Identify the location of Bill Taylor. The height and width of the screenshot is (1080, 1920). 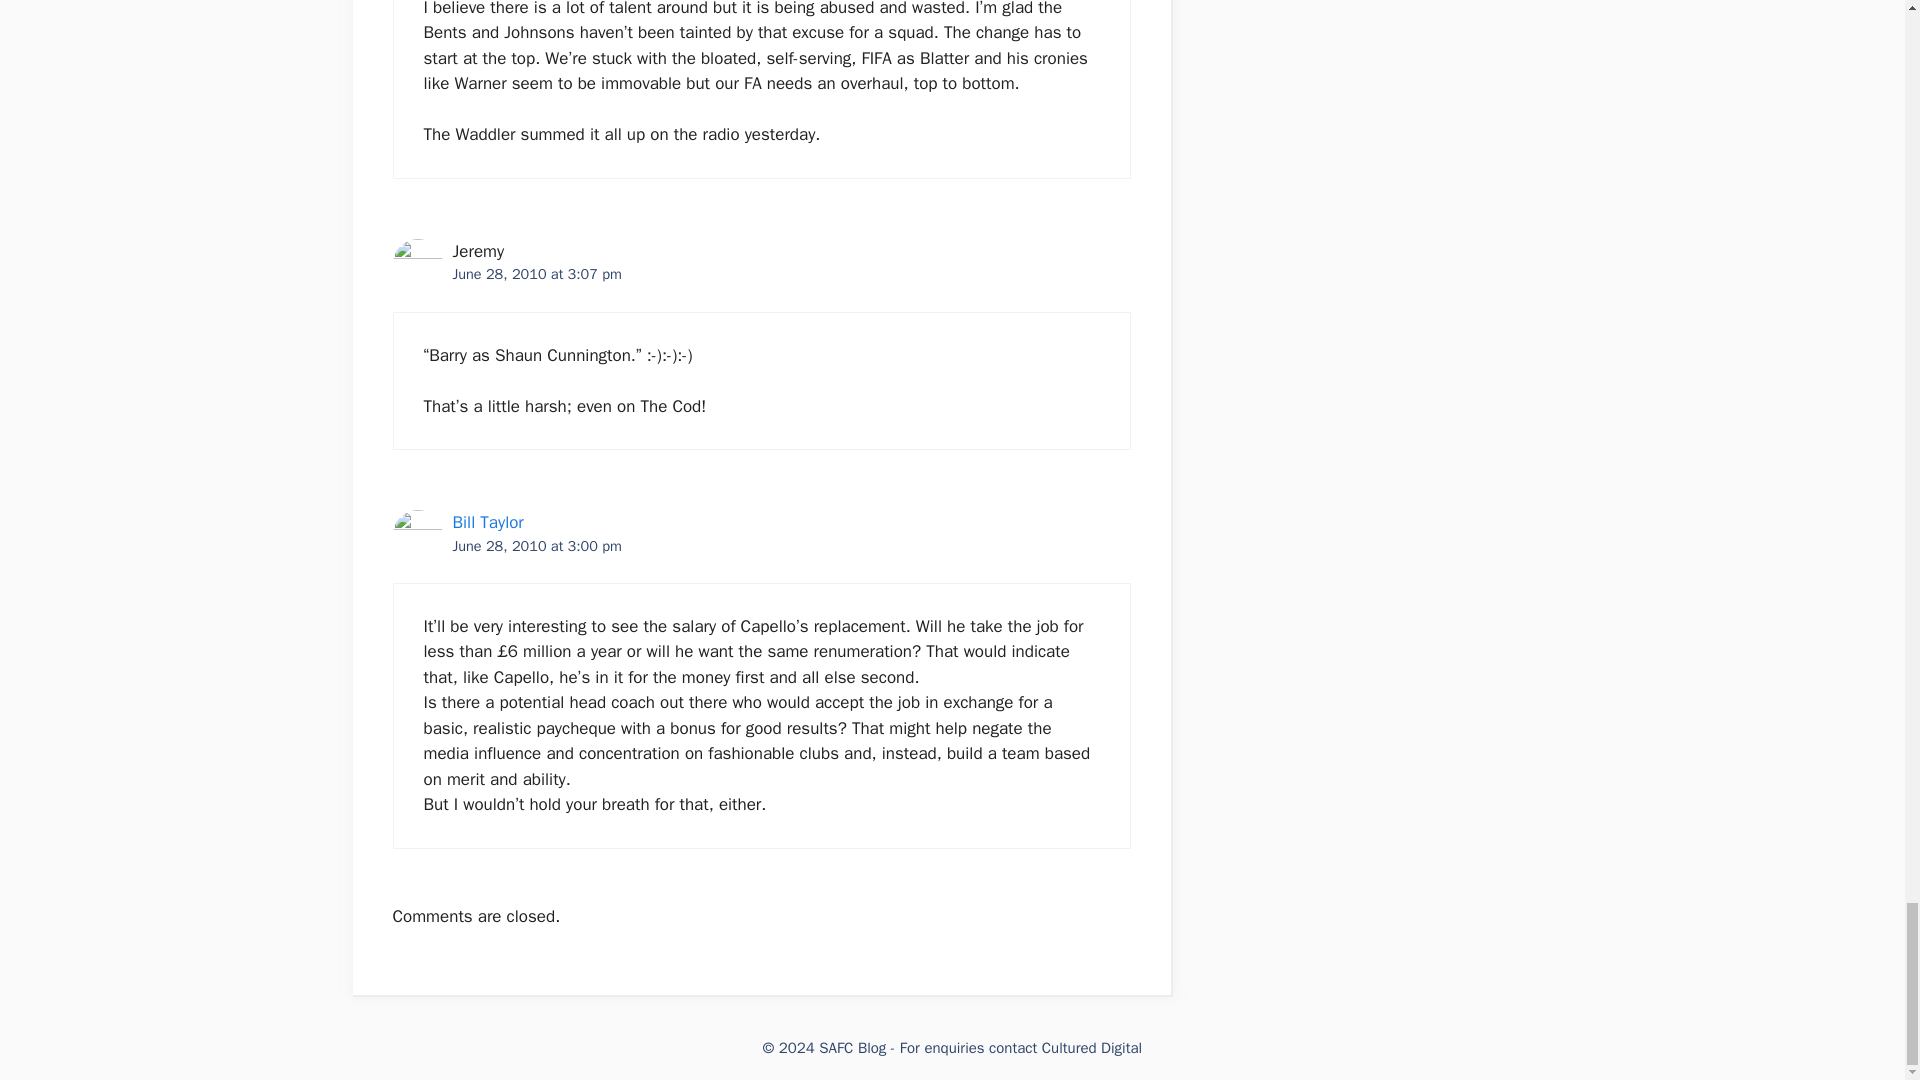
(486, 522).